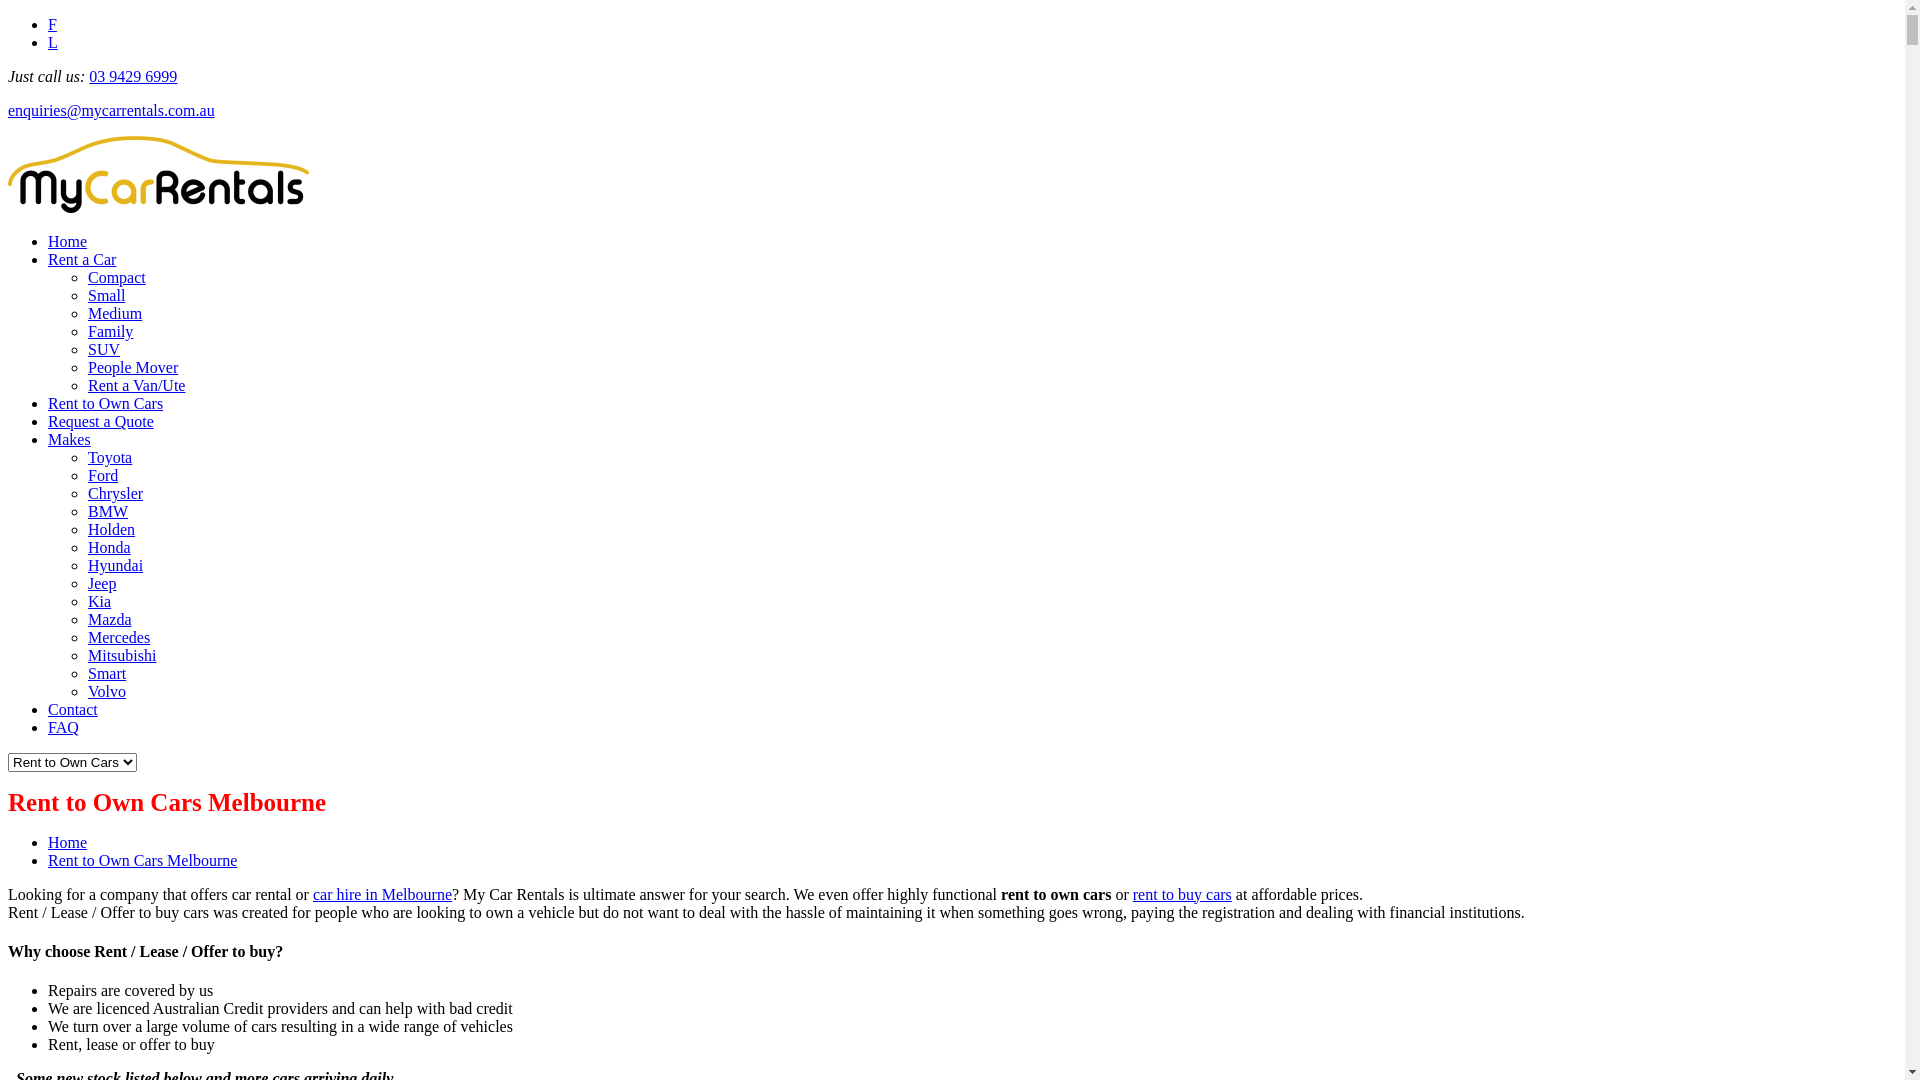 The image size is (1920, 1080). I want to click on L, so click(53, 42).